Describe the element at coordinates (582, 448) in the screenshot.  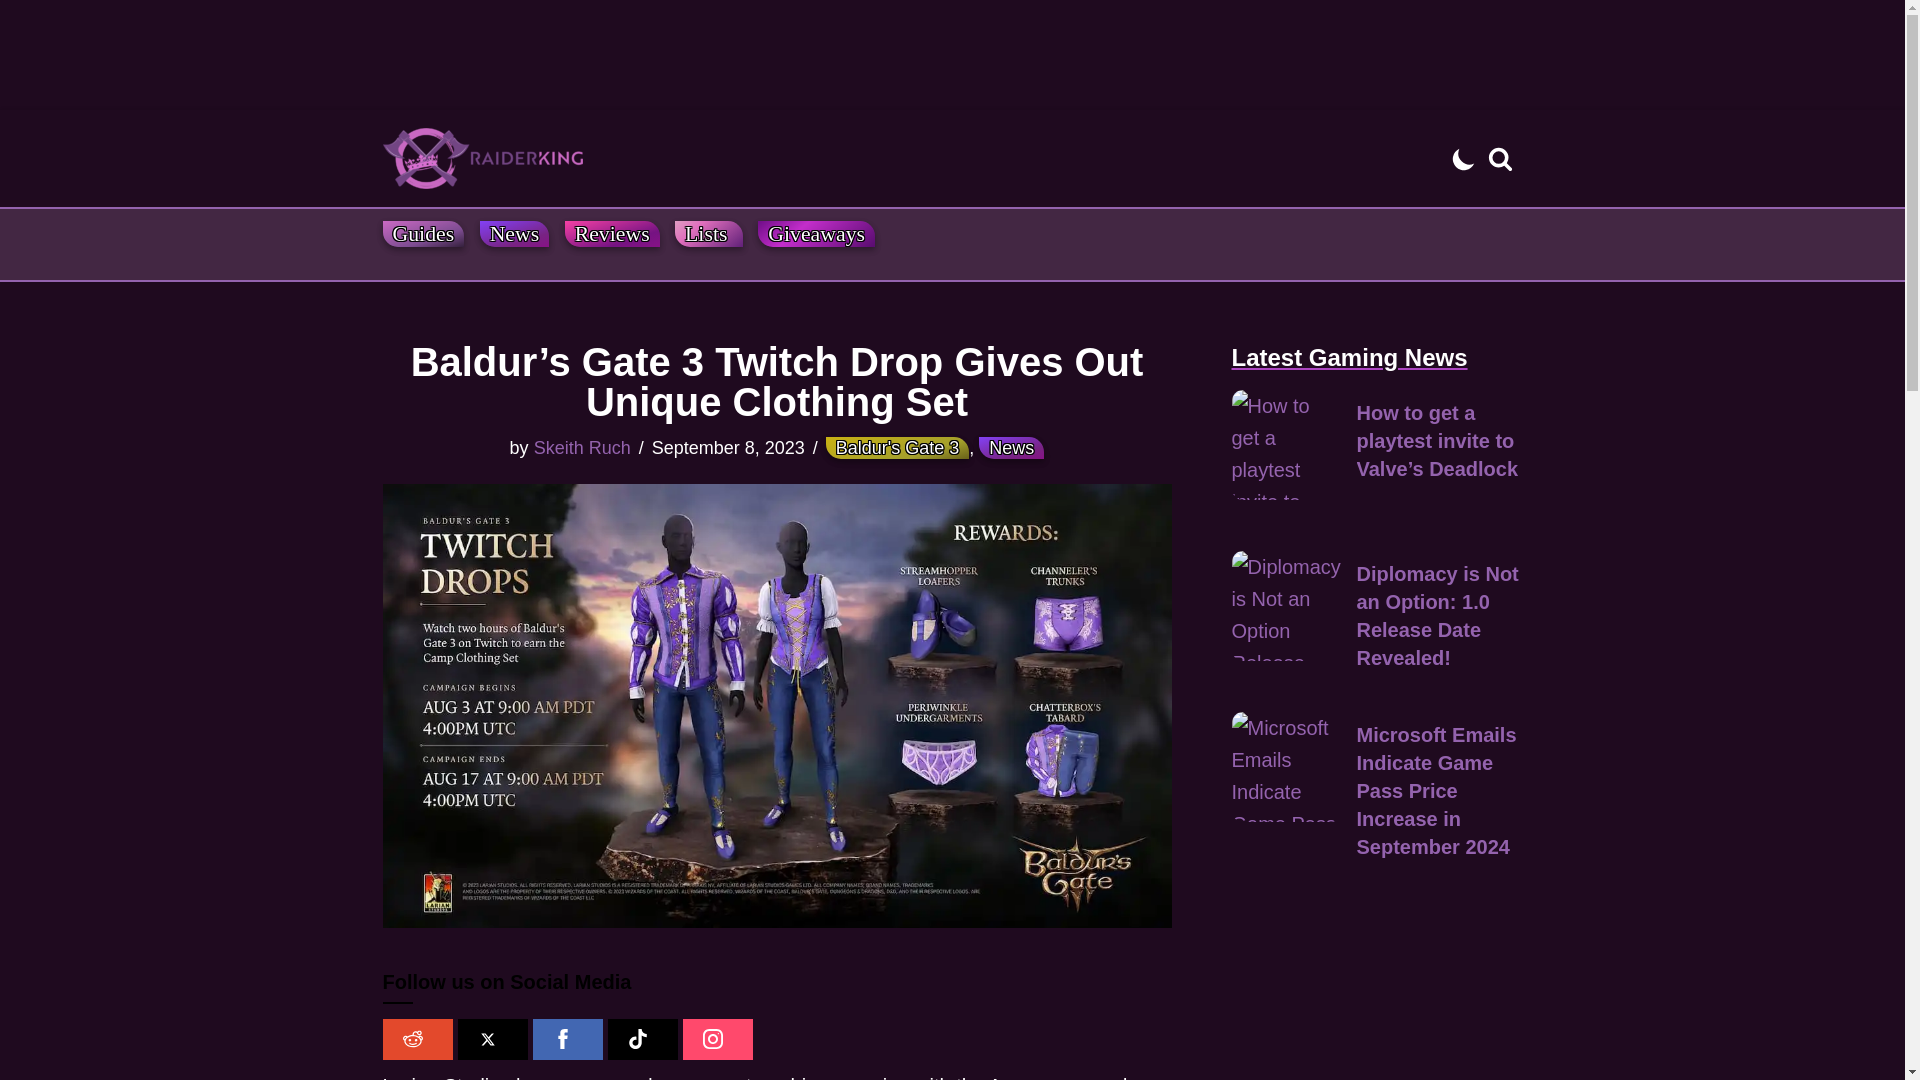
I see `Skeith Ruch` at that location.